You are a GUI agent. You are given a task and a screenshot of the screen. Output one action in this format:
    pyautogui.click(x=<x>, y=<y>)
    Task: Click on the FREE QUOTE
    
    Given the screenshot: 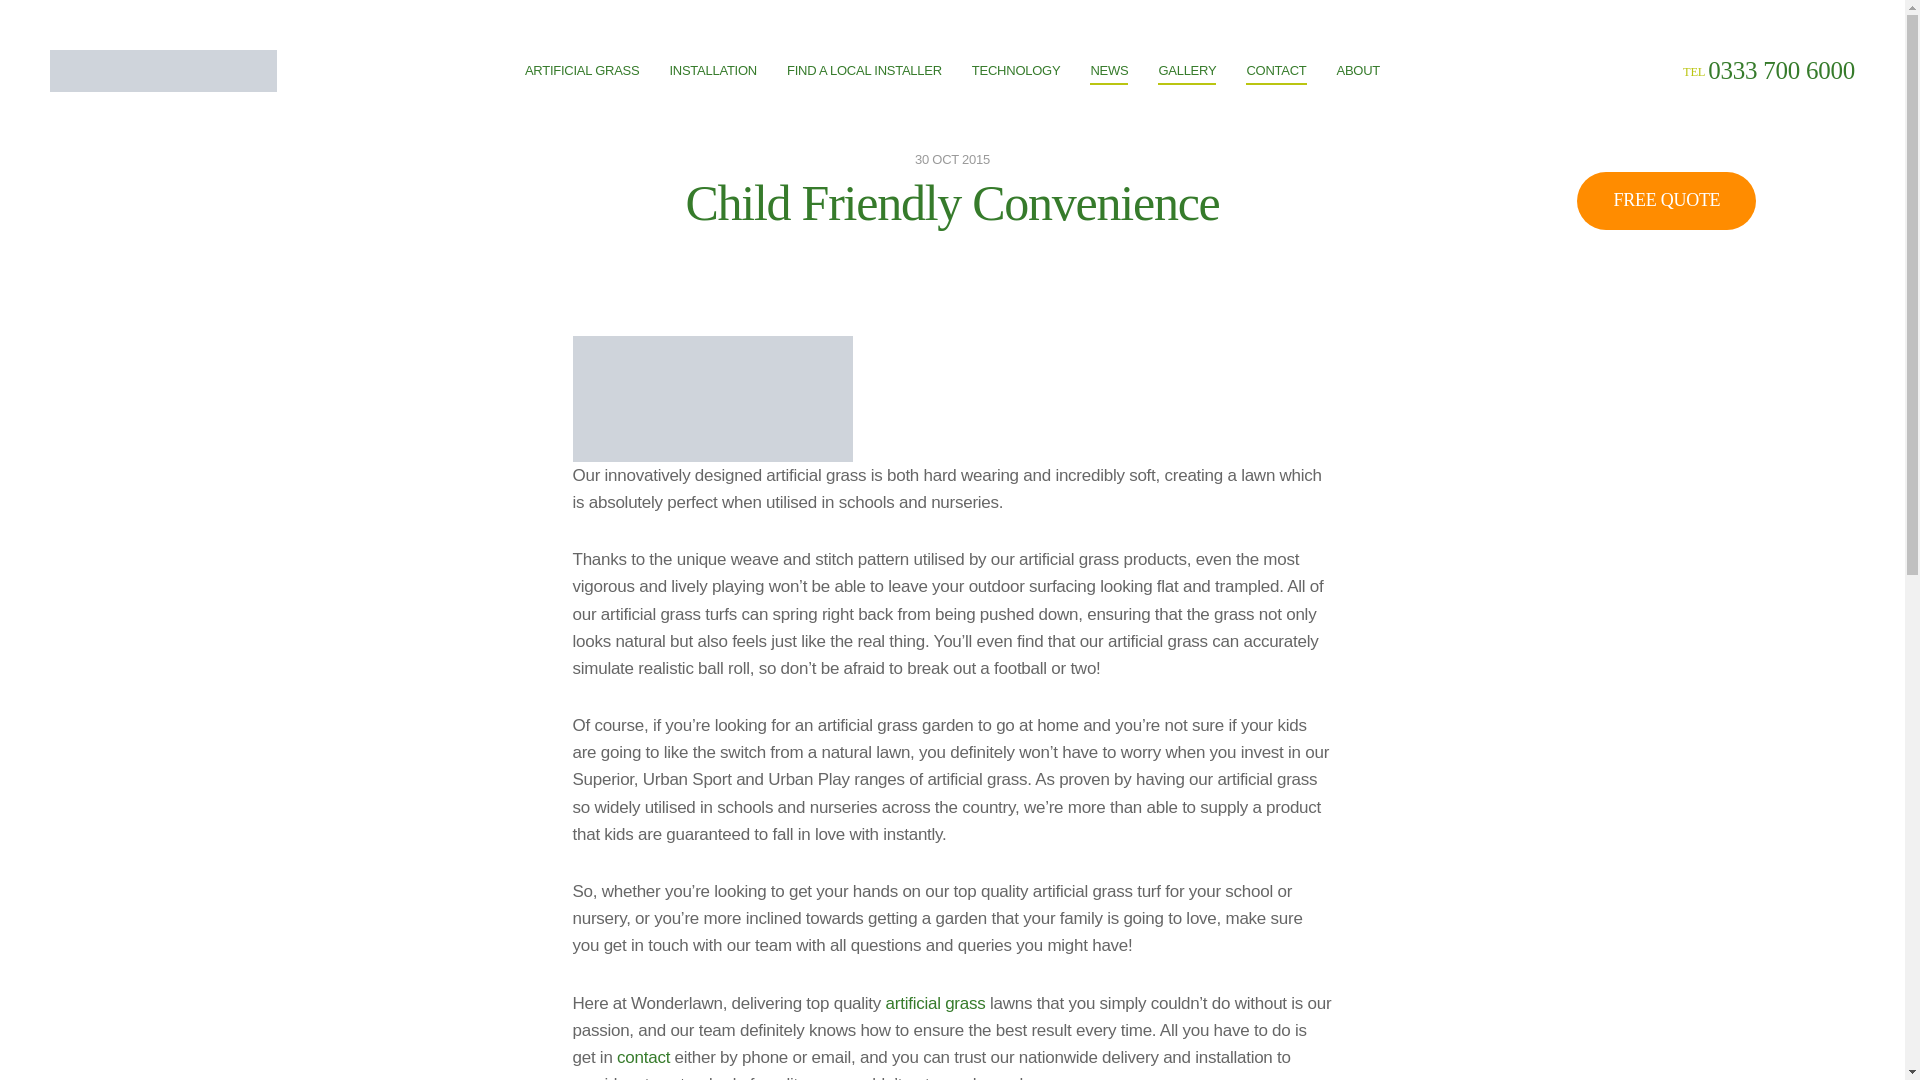 What is the action you would take?
    pyautogui.click(x=1666, y=200)
    